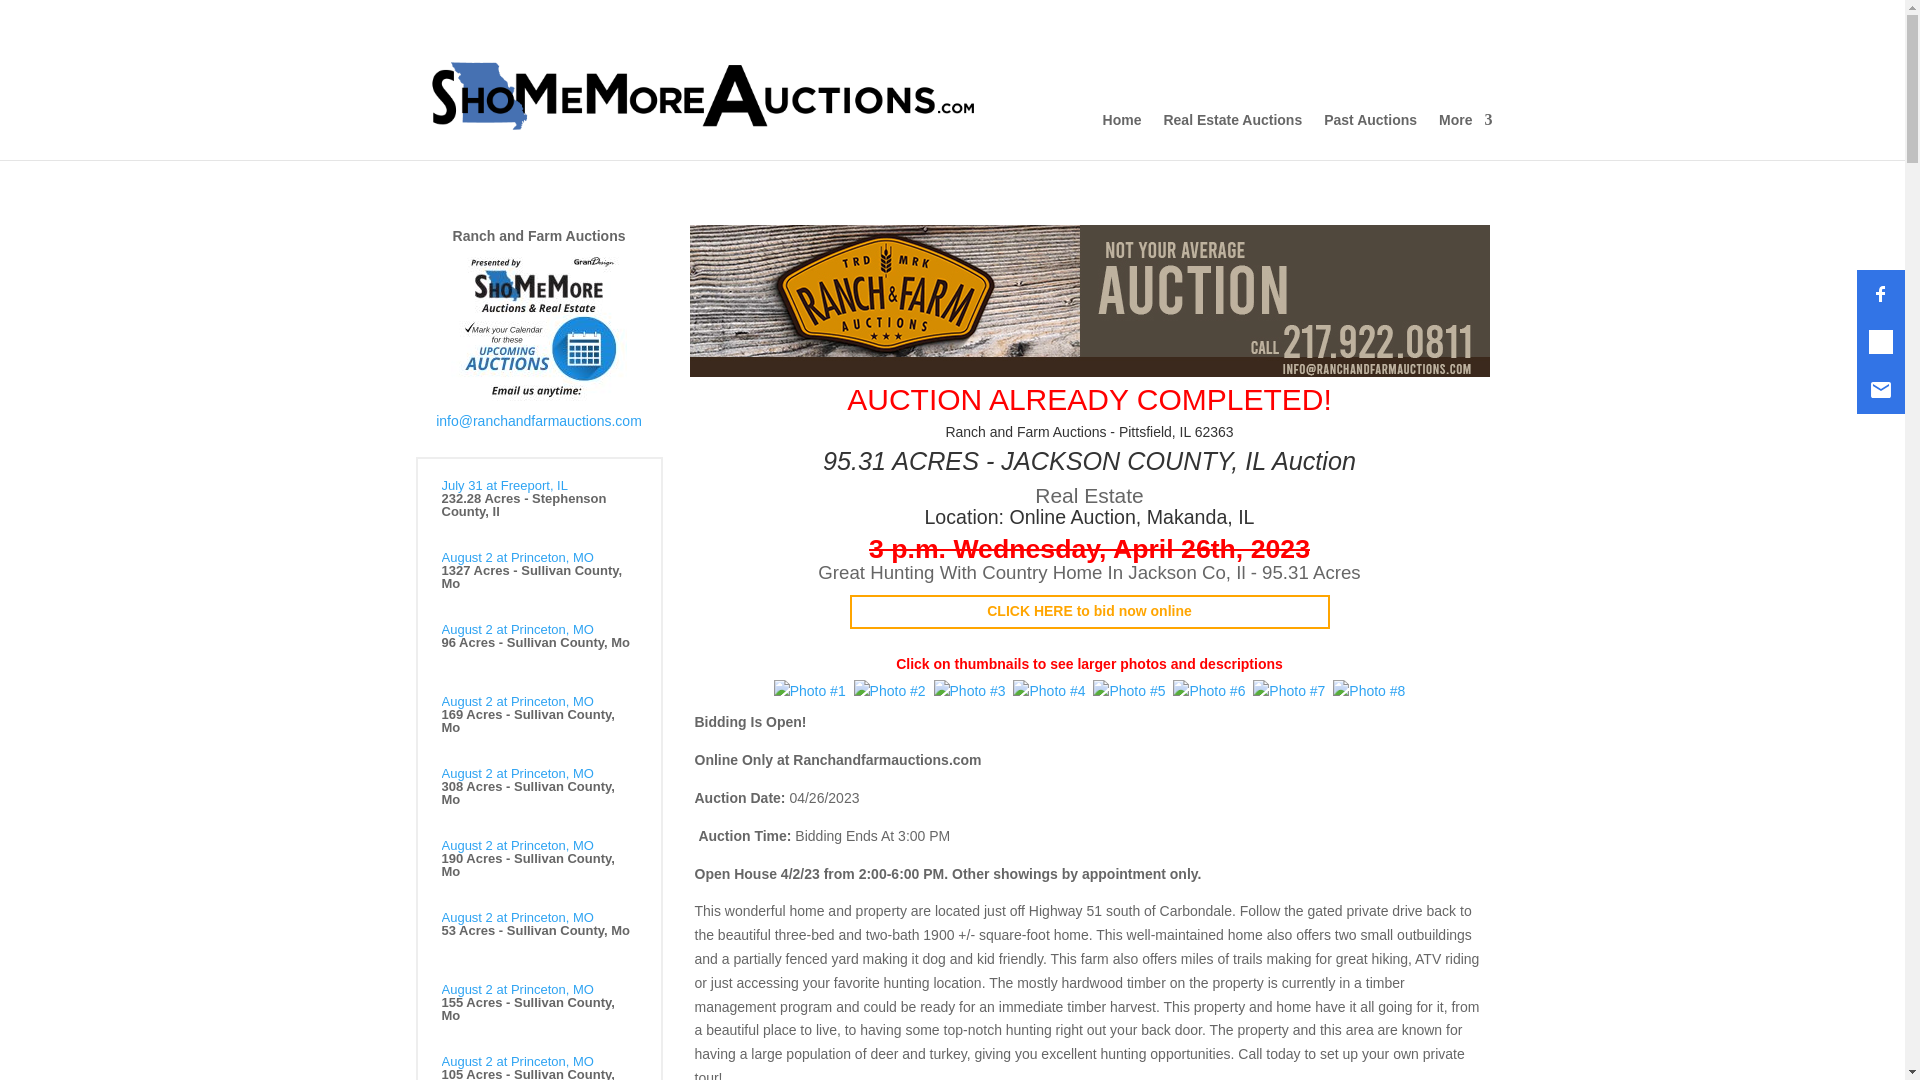 Image resolution: width=1920 pixels, height=1080 pixels. Describe the element at coordinates (504, 485) in the screenshot. I see `July 31 at Freeport, IL` at that location.